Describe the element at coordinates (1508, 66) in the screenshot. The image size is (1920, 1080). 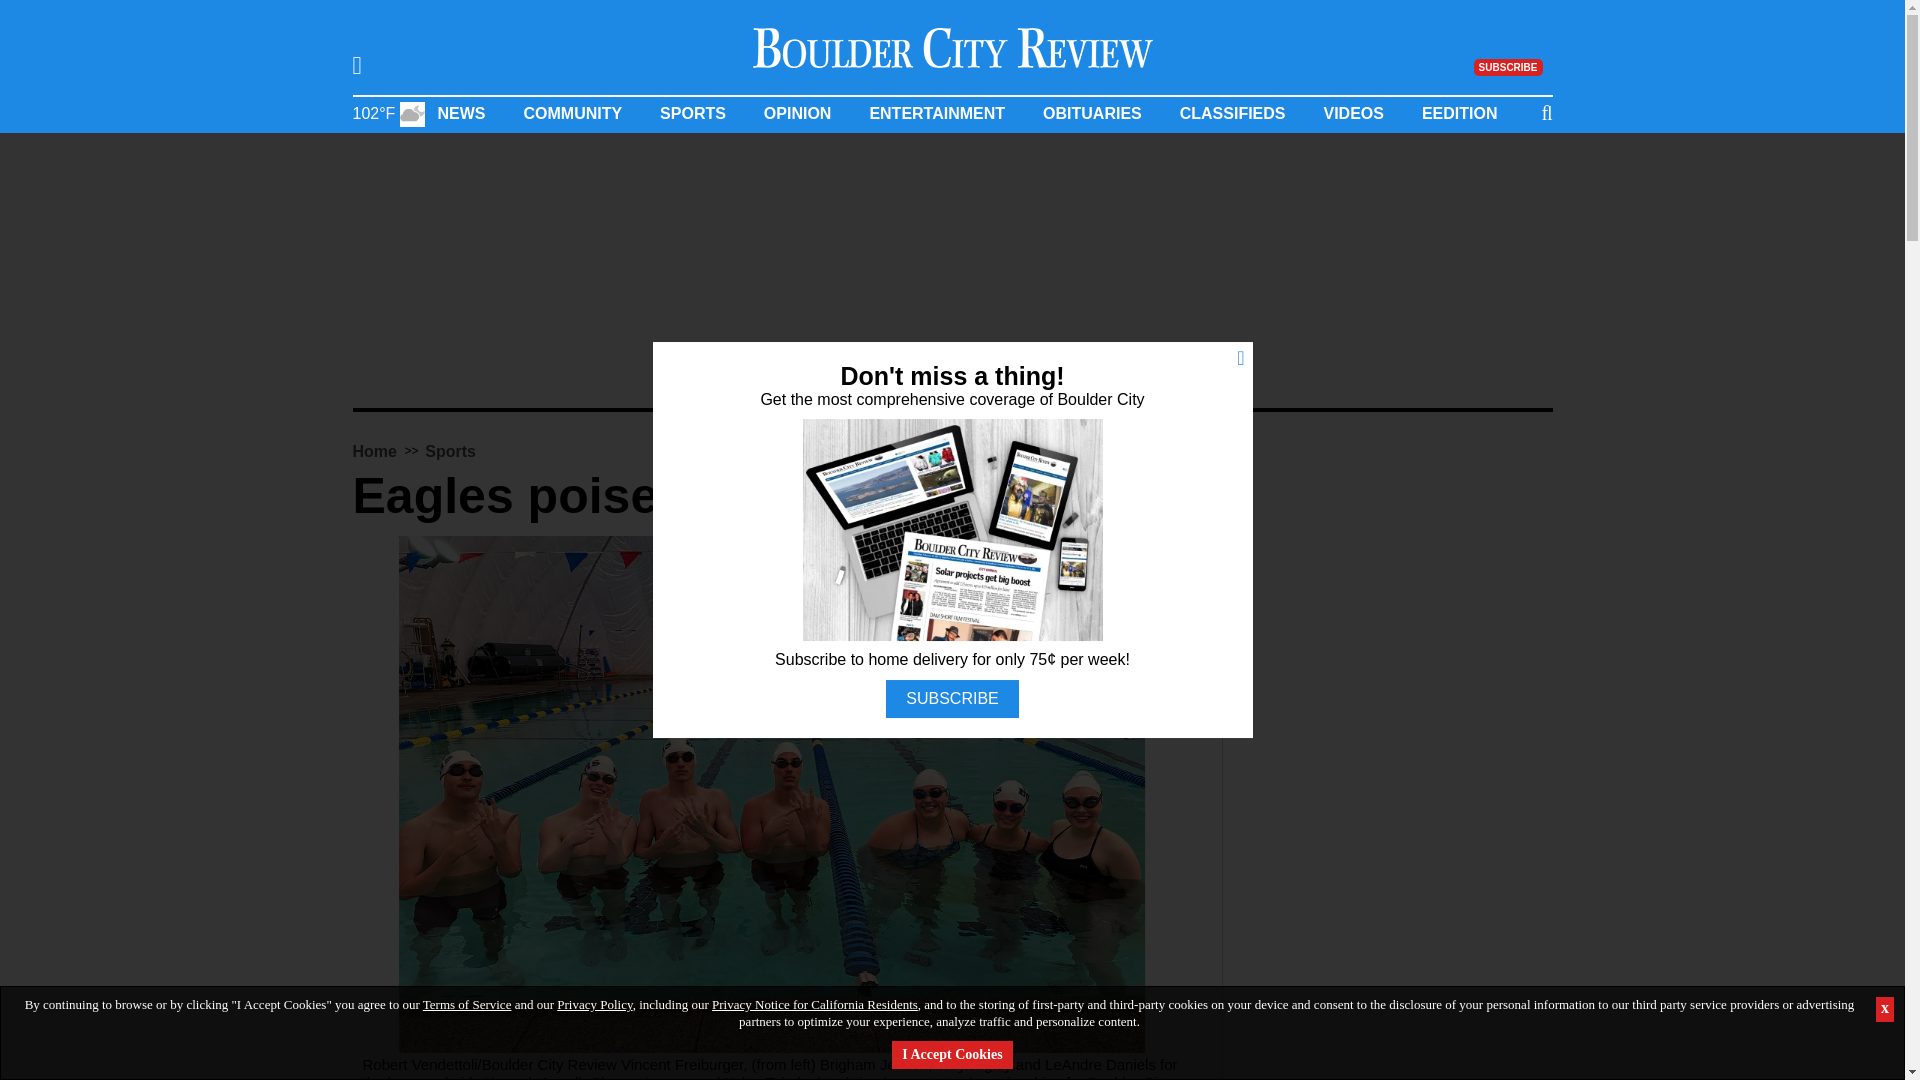
I see `SUBSCRIBE` at that location.